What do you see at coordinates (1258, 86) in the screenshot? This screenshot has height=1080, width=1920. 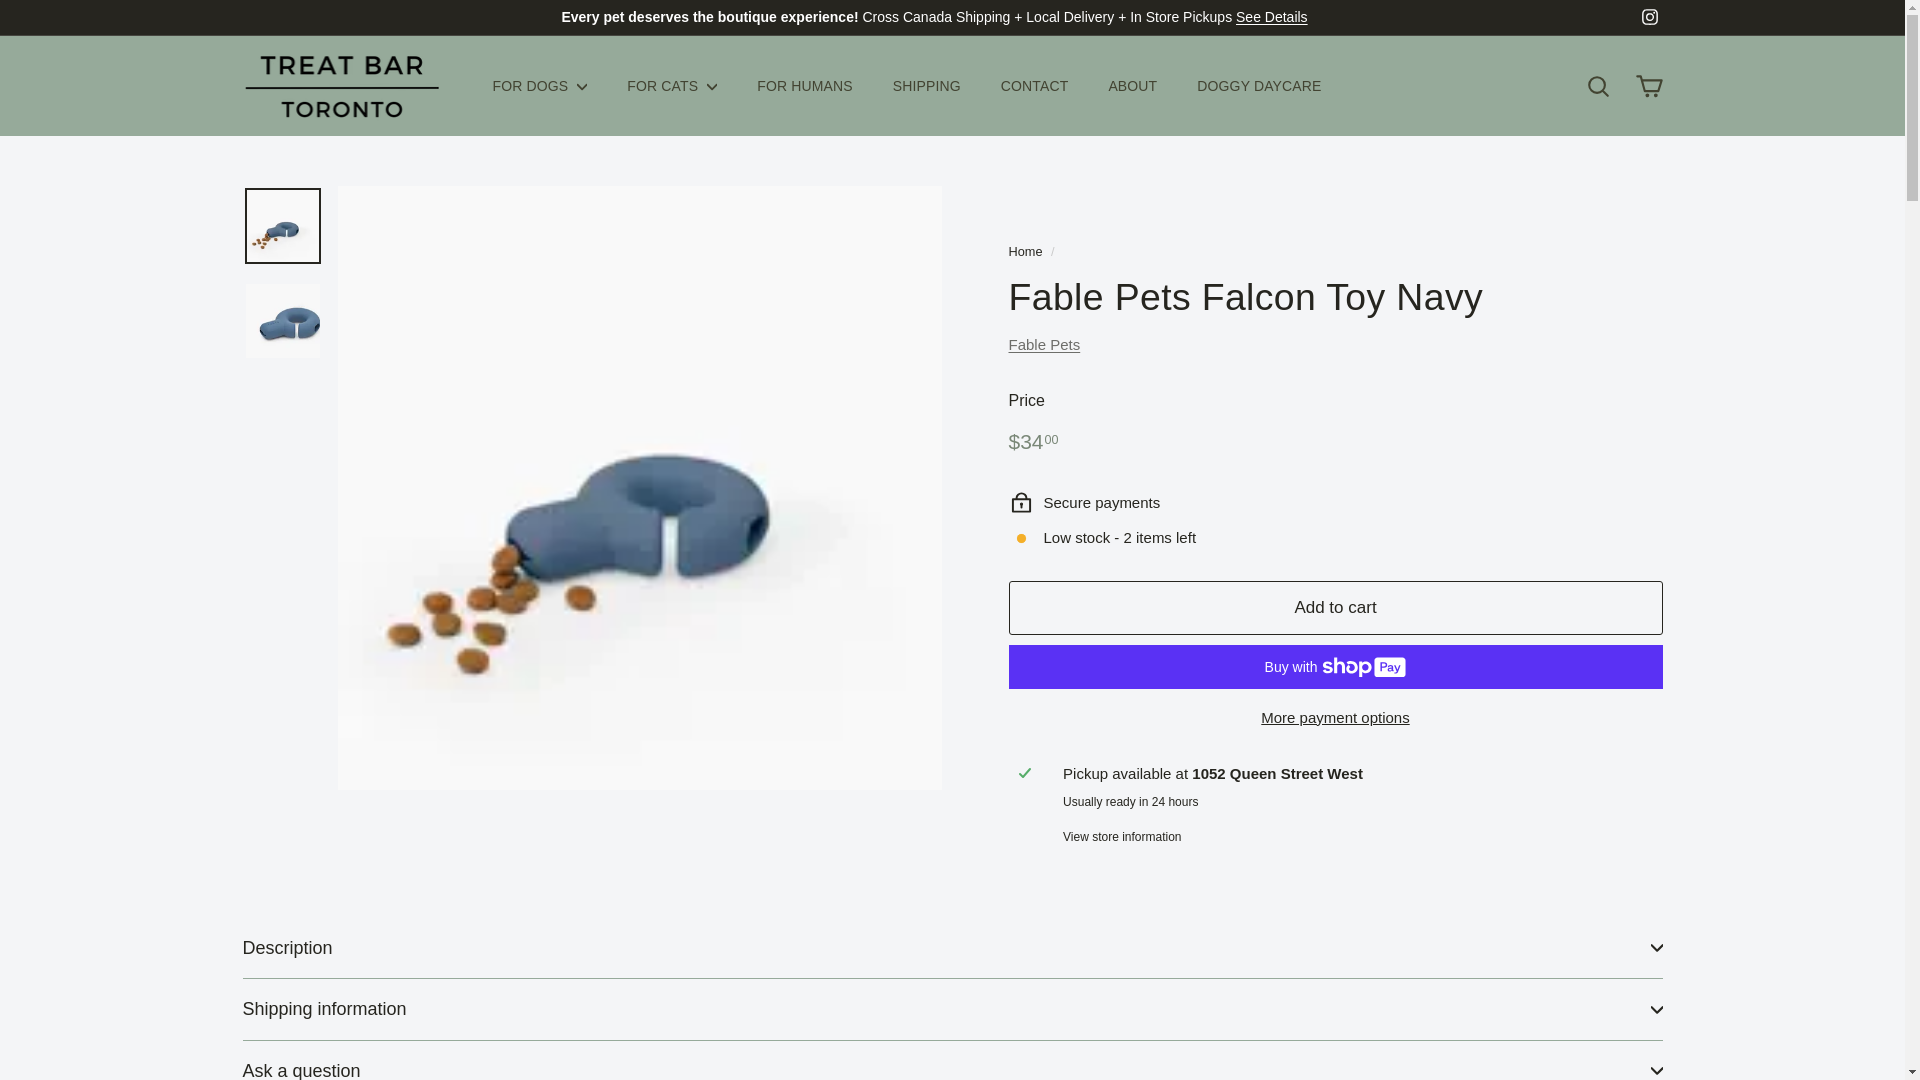 I see `DOGGY DAYCARE` at bounding box center [1258, 86].